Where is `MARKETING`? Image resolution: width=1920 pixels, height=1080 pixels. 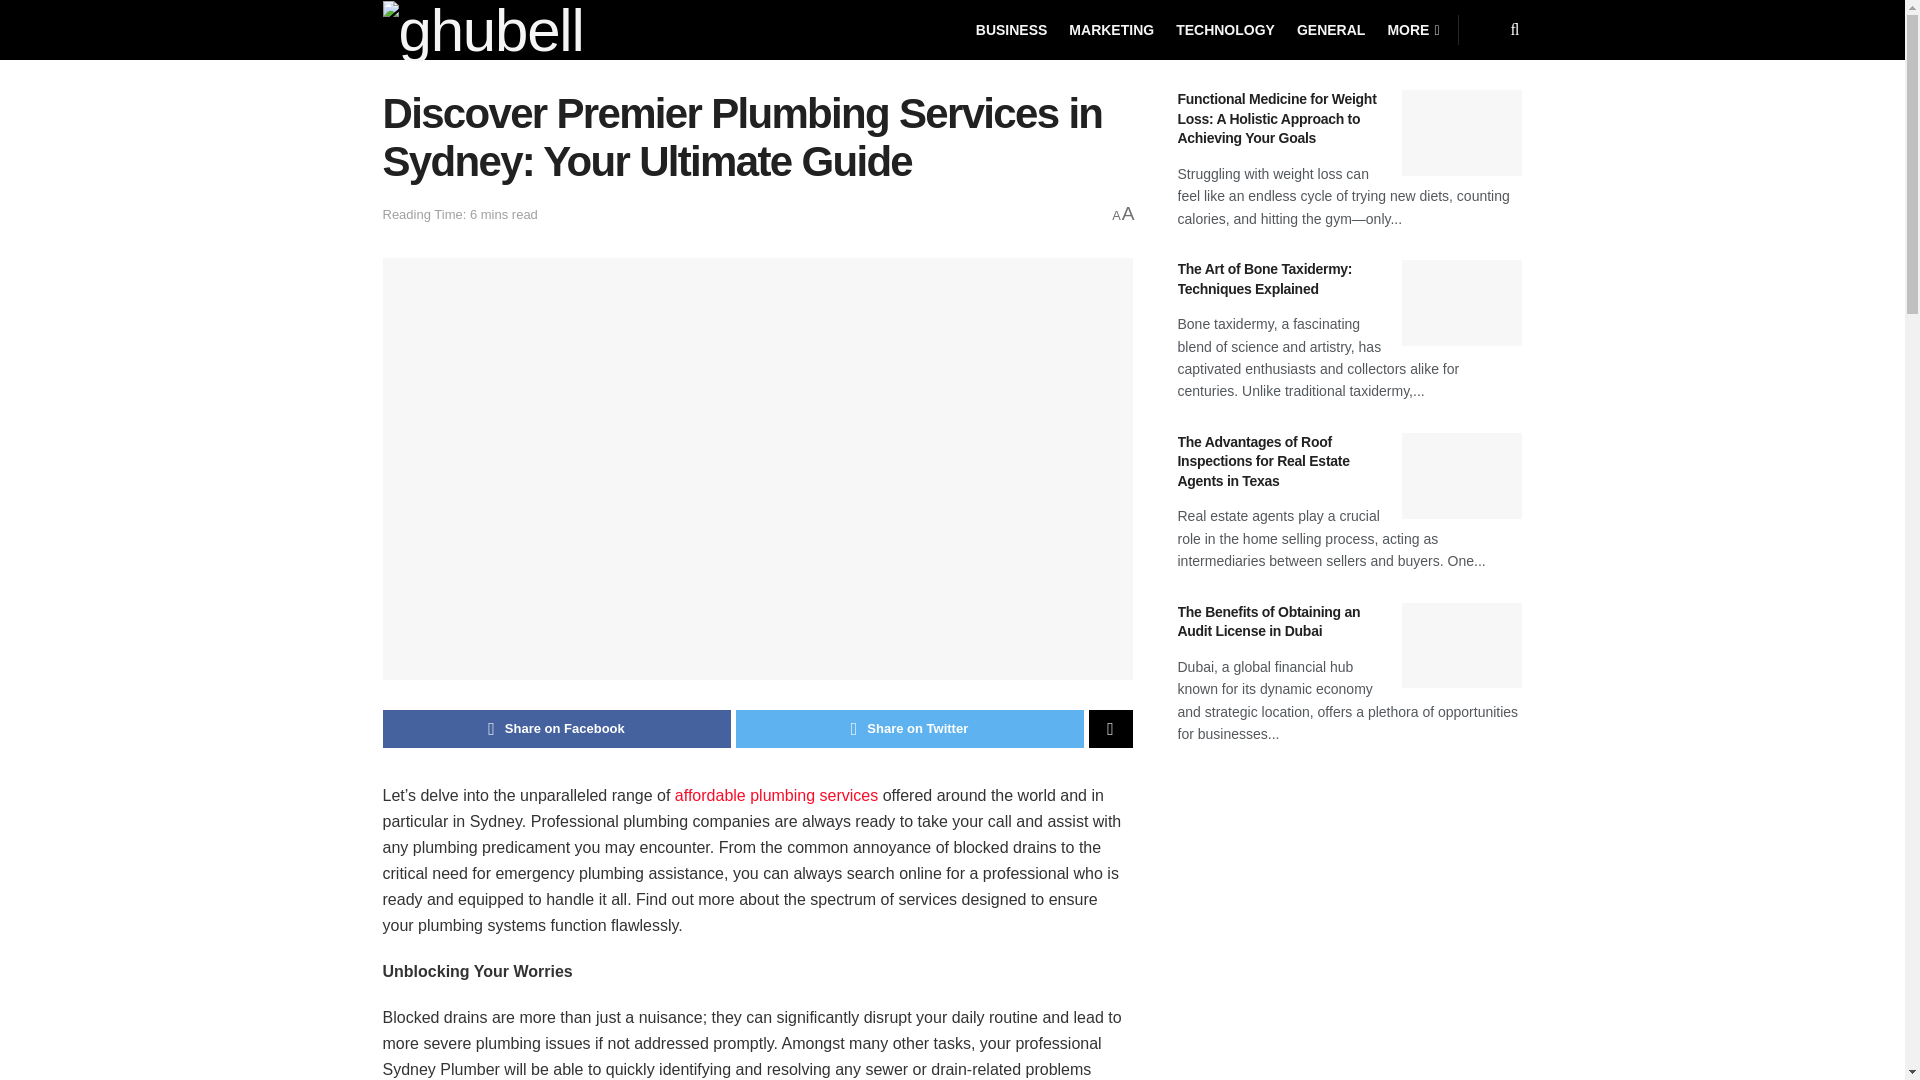 MARKETING is located at coordinates (1111, 30).